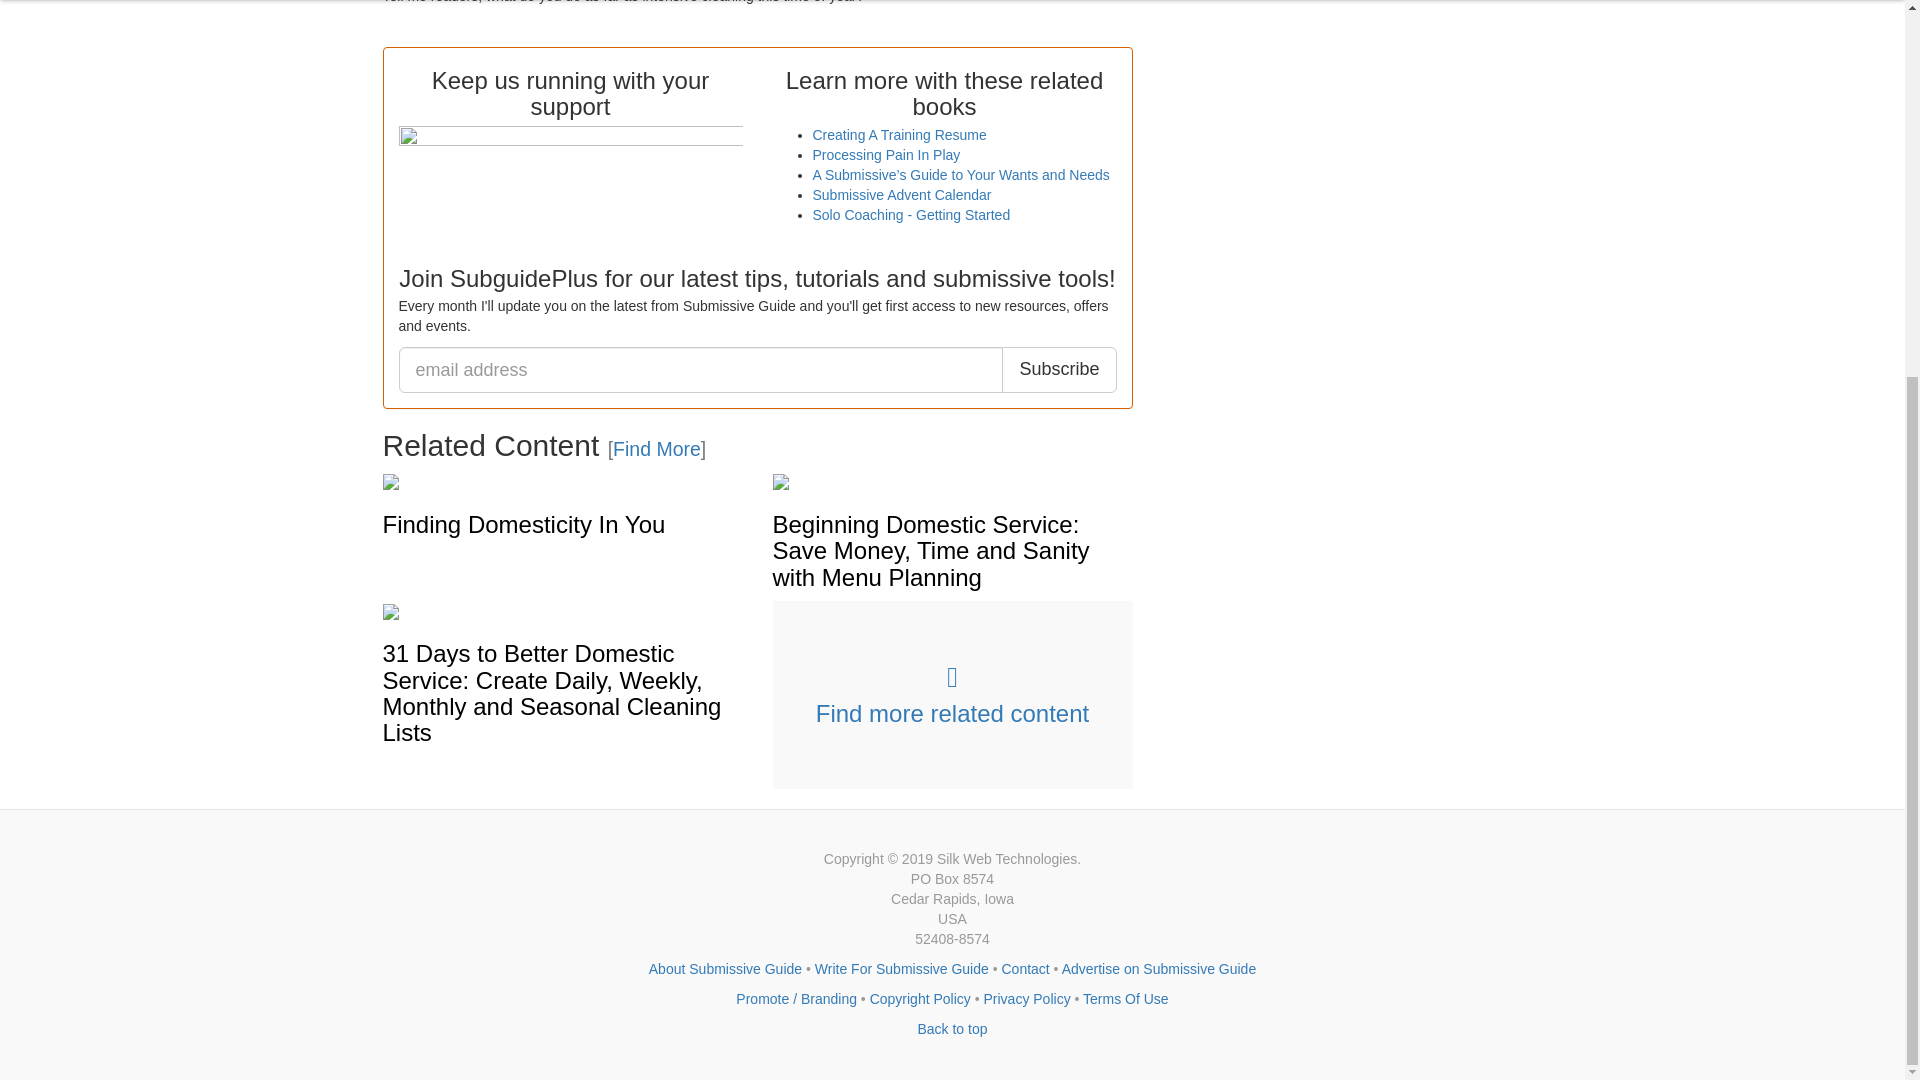 This screenshot has height=1080, width=1920. What do you see at coordinates (1058, 370) in the screenshot?
I see `Subscribe` at bounding box center [1058, 370].